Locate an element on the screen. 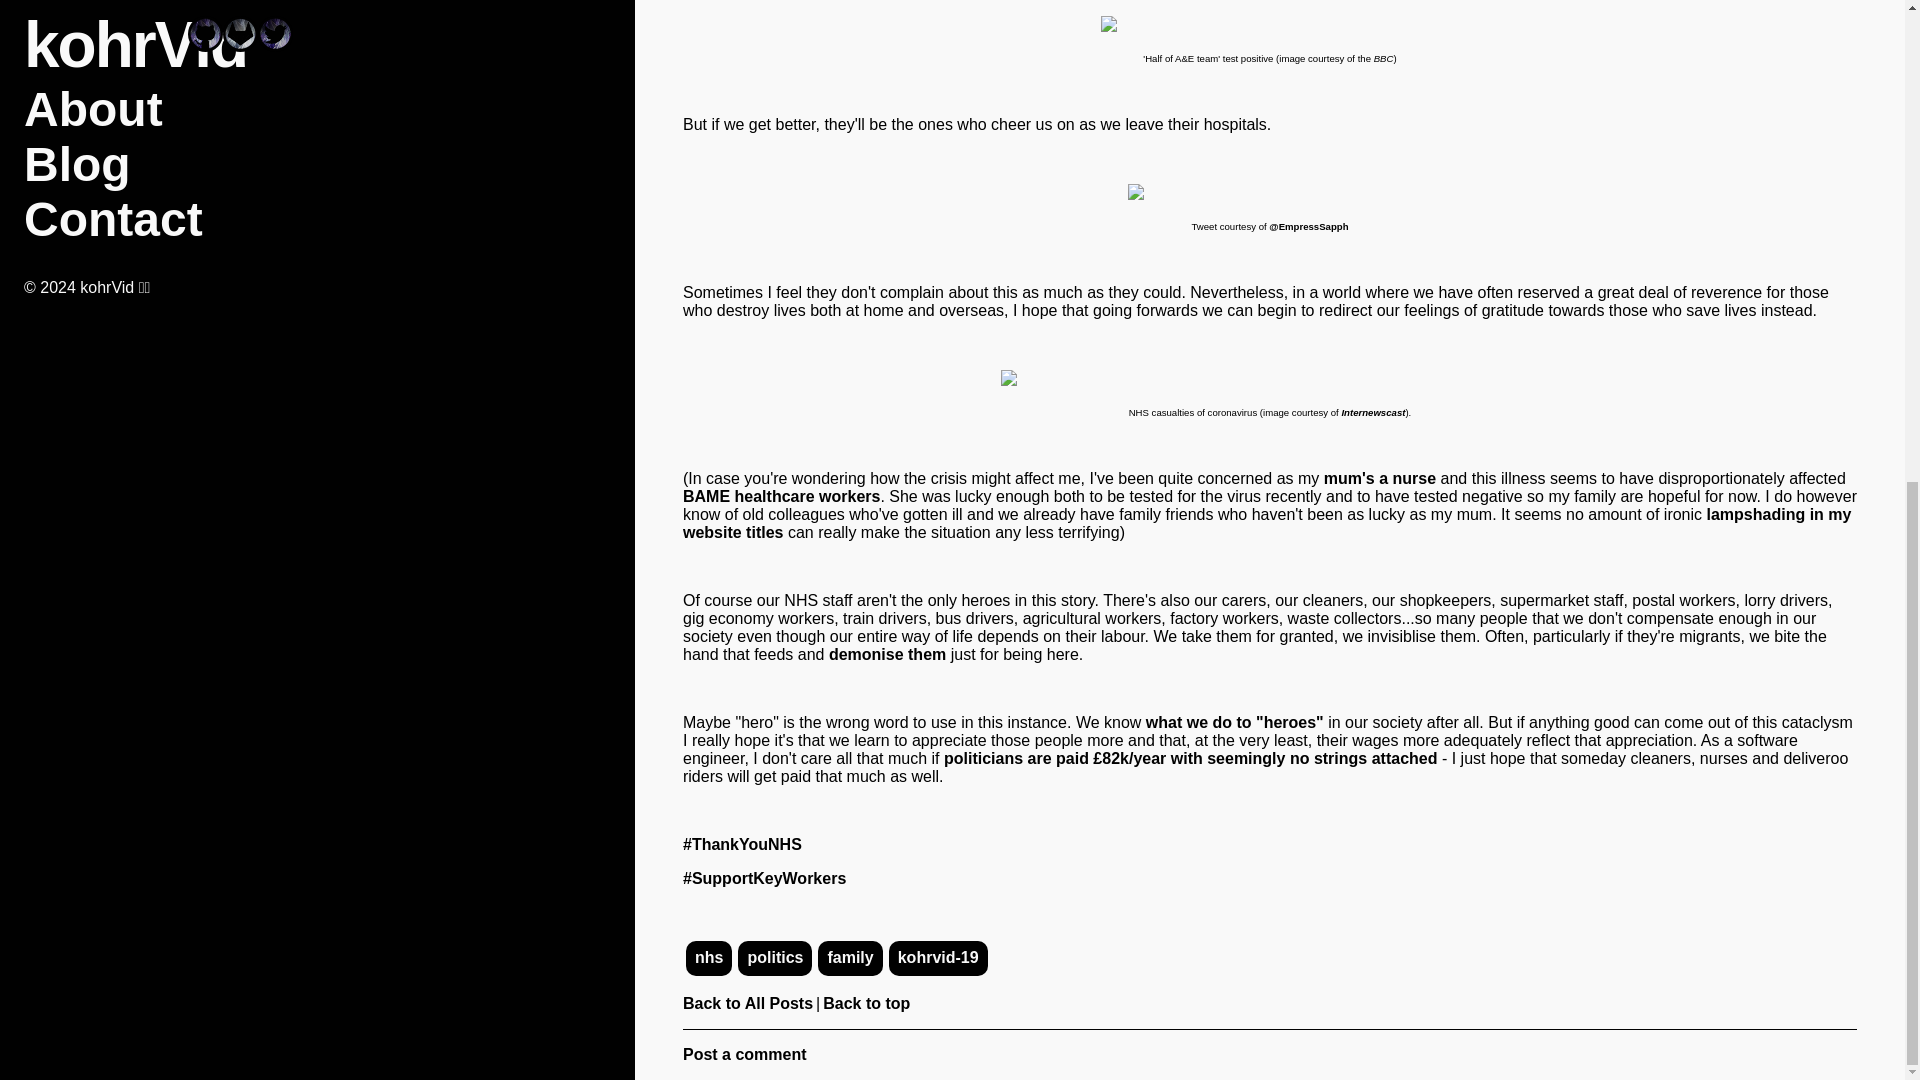  mum's a nurse is located at coordinates (1380, 478).